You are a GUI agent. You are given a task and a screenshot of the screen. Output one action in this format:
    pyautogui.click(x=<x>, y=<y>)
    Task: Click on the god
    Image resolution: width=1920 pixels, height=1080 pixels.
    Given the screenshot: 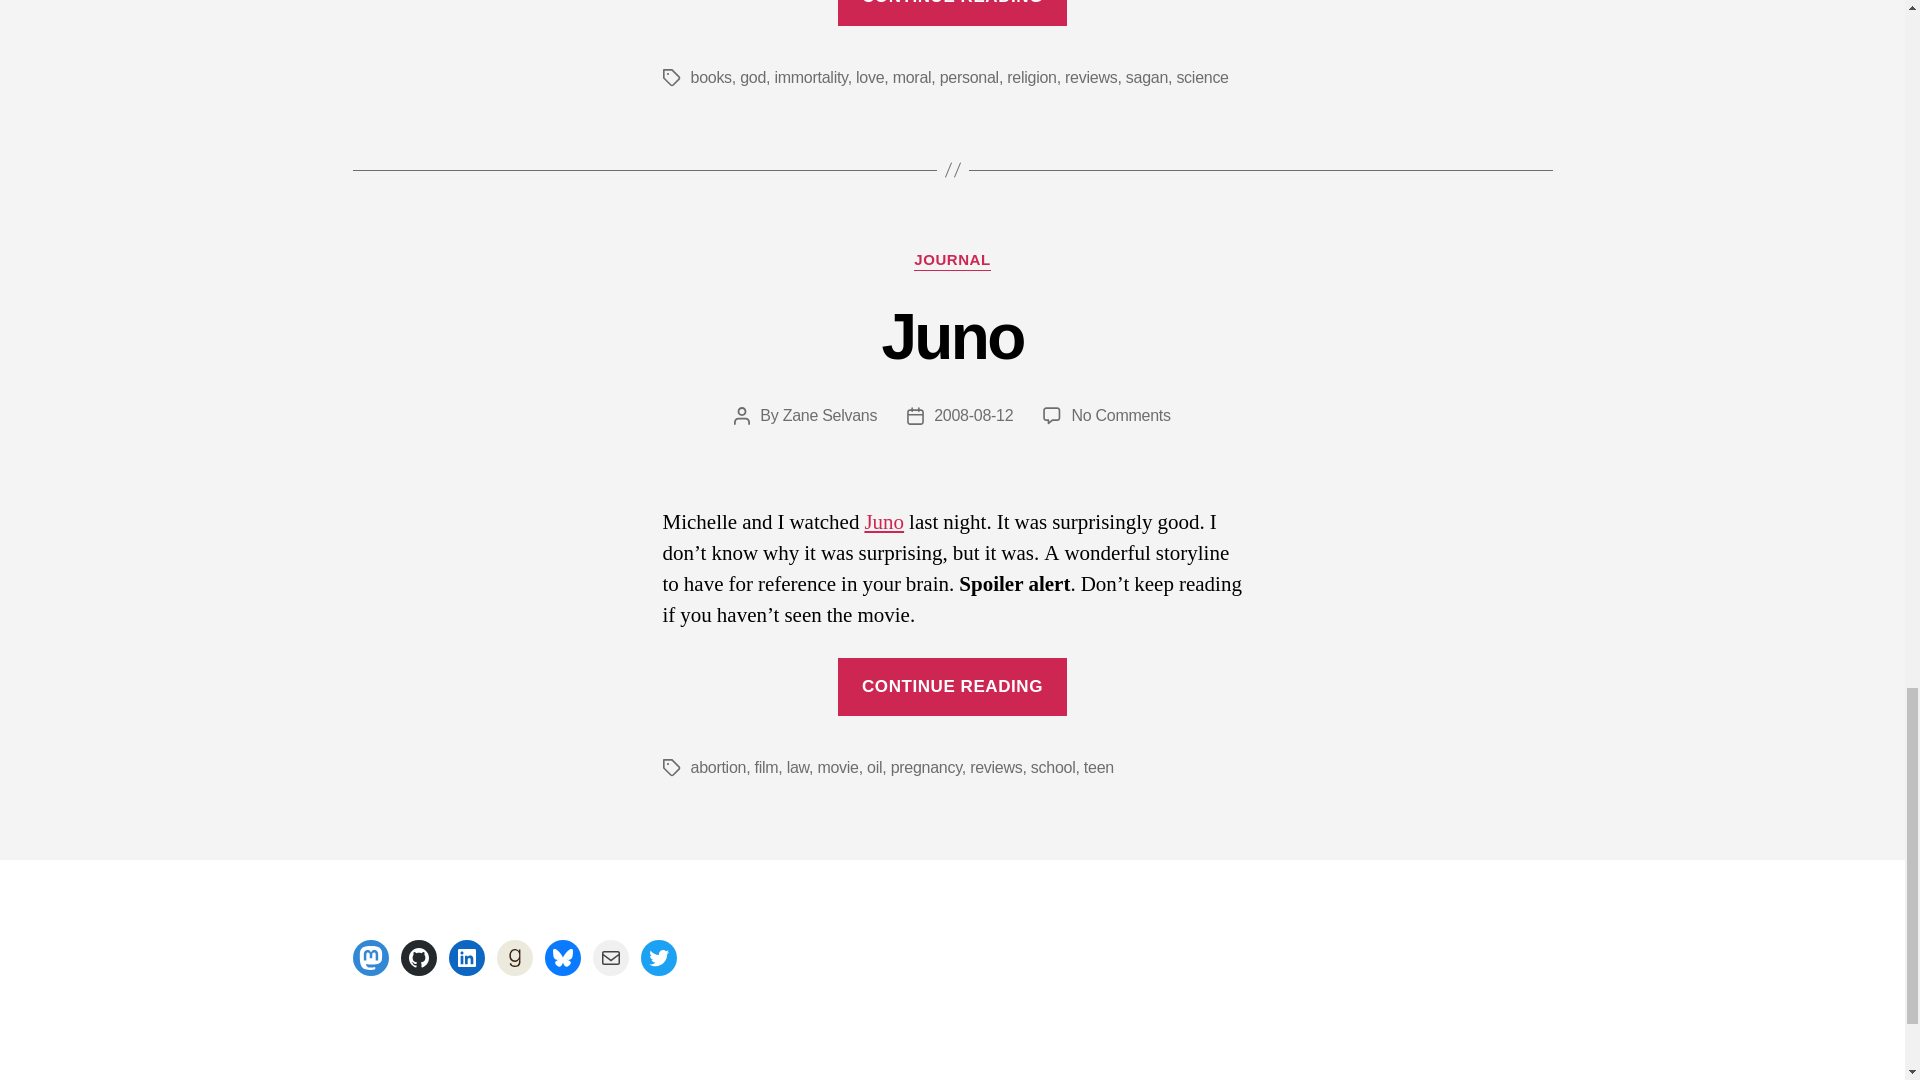 What is the action you would take?
    pyautogui.click(x=752, y=78)
    